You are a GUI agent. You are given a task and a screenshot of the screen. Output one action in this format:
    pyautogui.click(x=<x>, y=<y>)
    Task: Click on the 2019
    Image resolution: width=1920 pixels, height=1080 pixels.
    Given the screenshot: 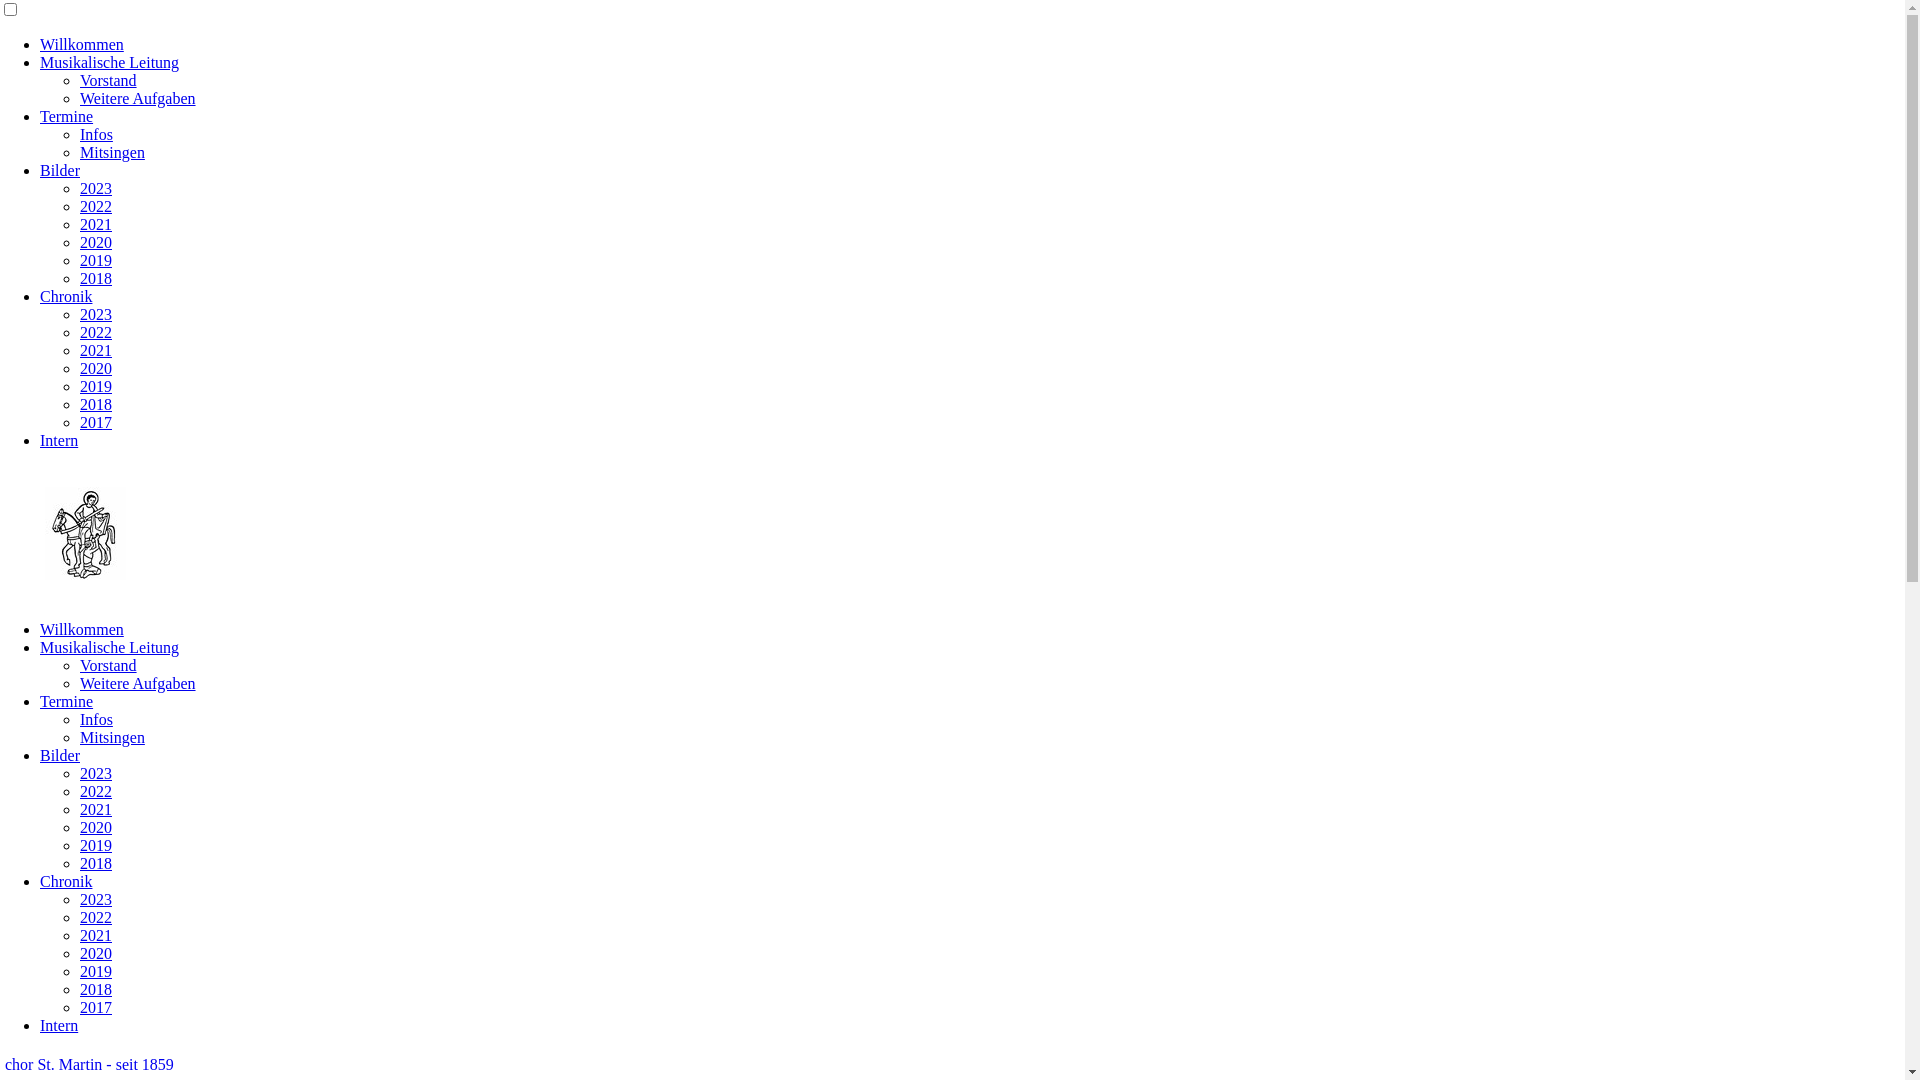 What is the action you would take?
    pyautogui.click(x=96, y=972)
    